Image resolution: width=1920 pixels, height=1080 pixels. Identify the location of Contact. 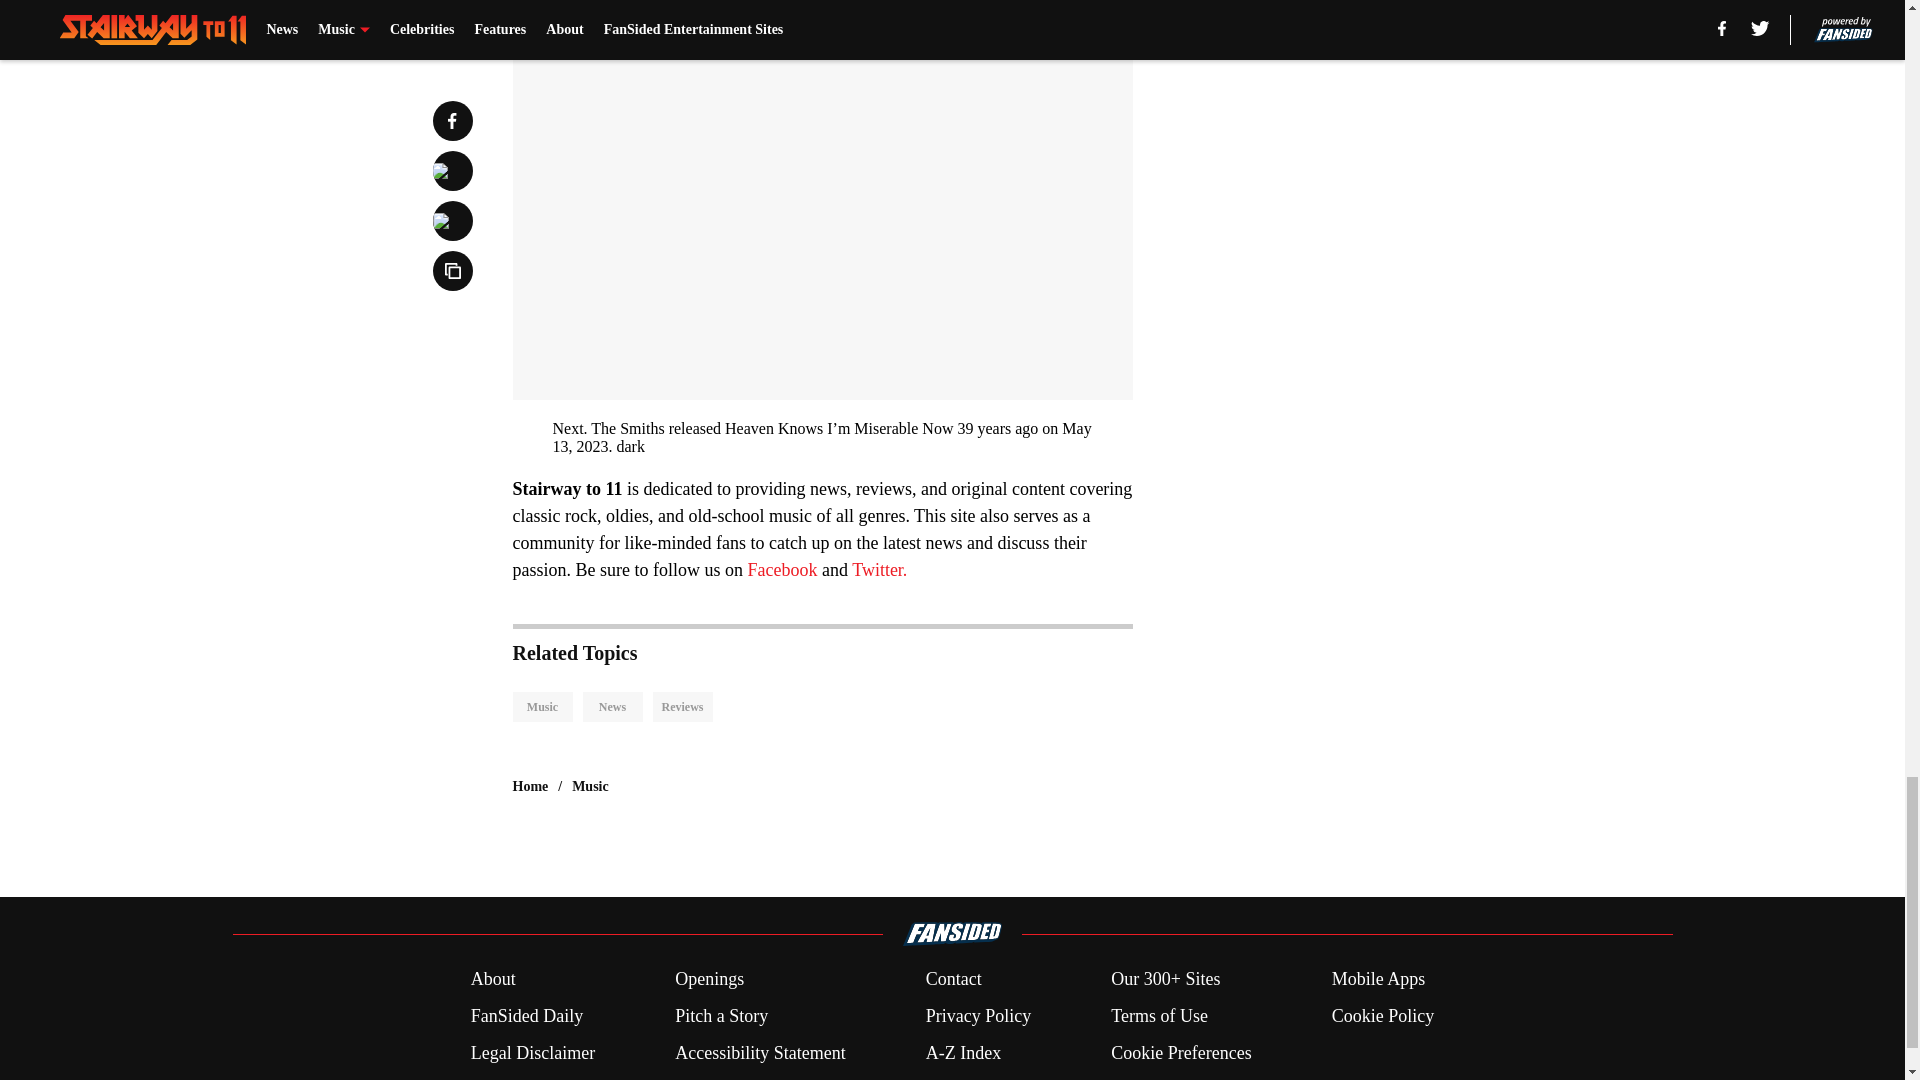
(953, 978).